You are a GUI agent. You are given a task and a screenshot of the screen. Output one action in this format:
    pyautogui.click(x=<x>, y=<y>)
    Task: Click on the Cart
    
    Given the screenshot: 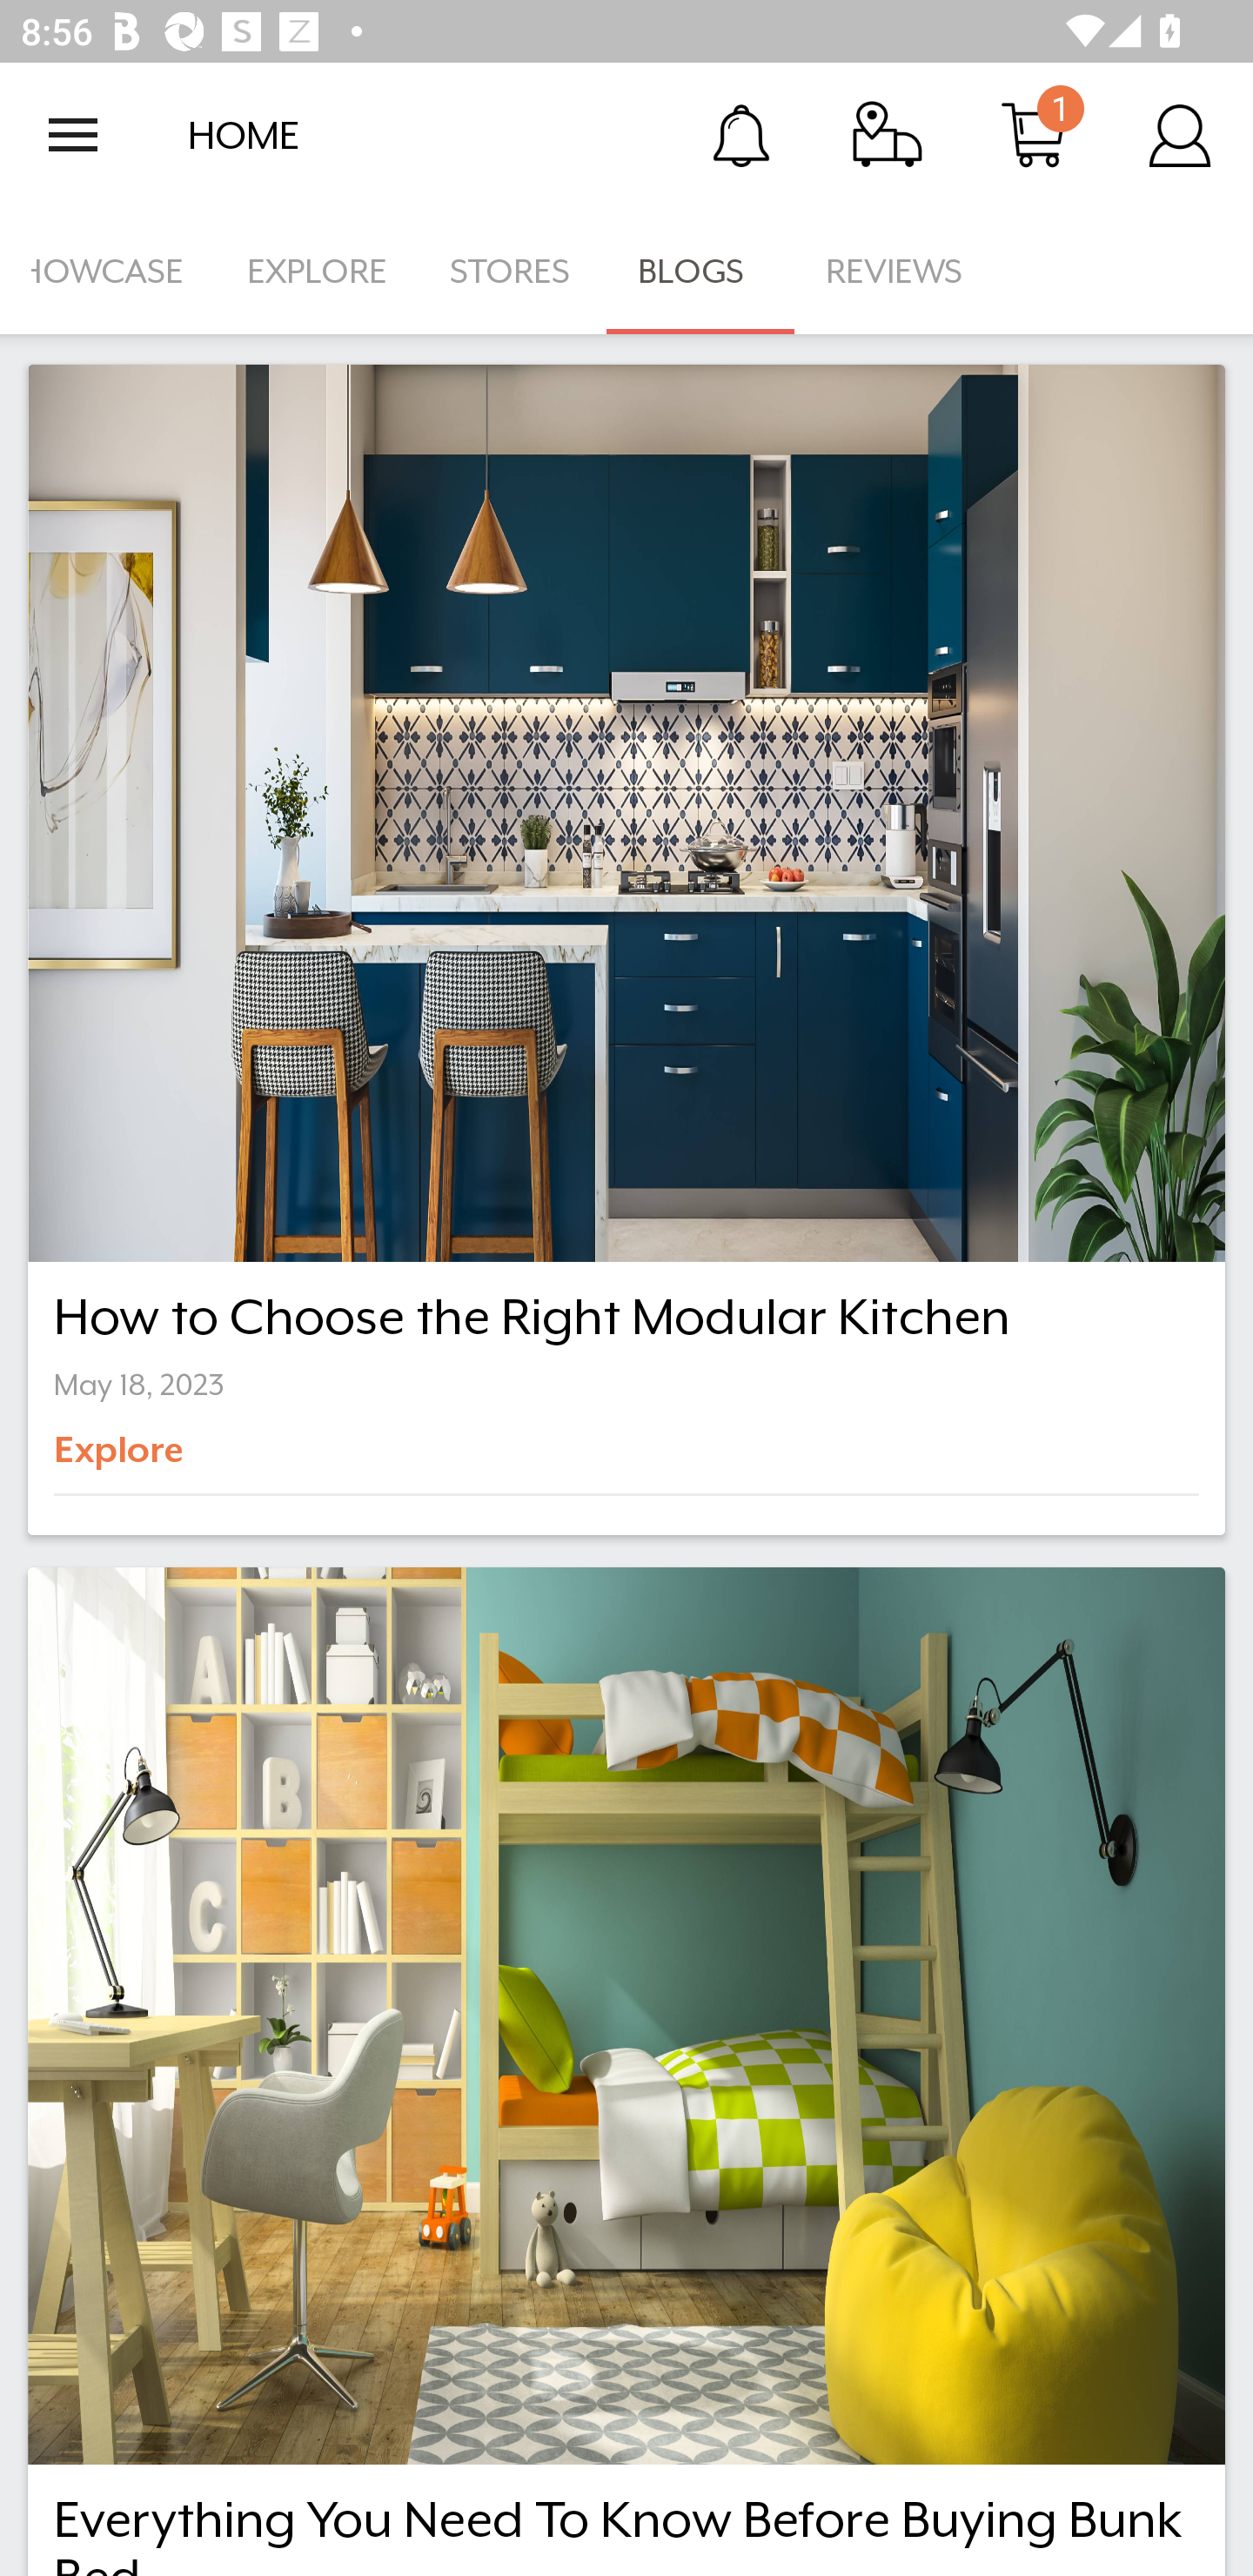 What is the action you would take?
    pyautogui.click(x=1034, y=134)
    